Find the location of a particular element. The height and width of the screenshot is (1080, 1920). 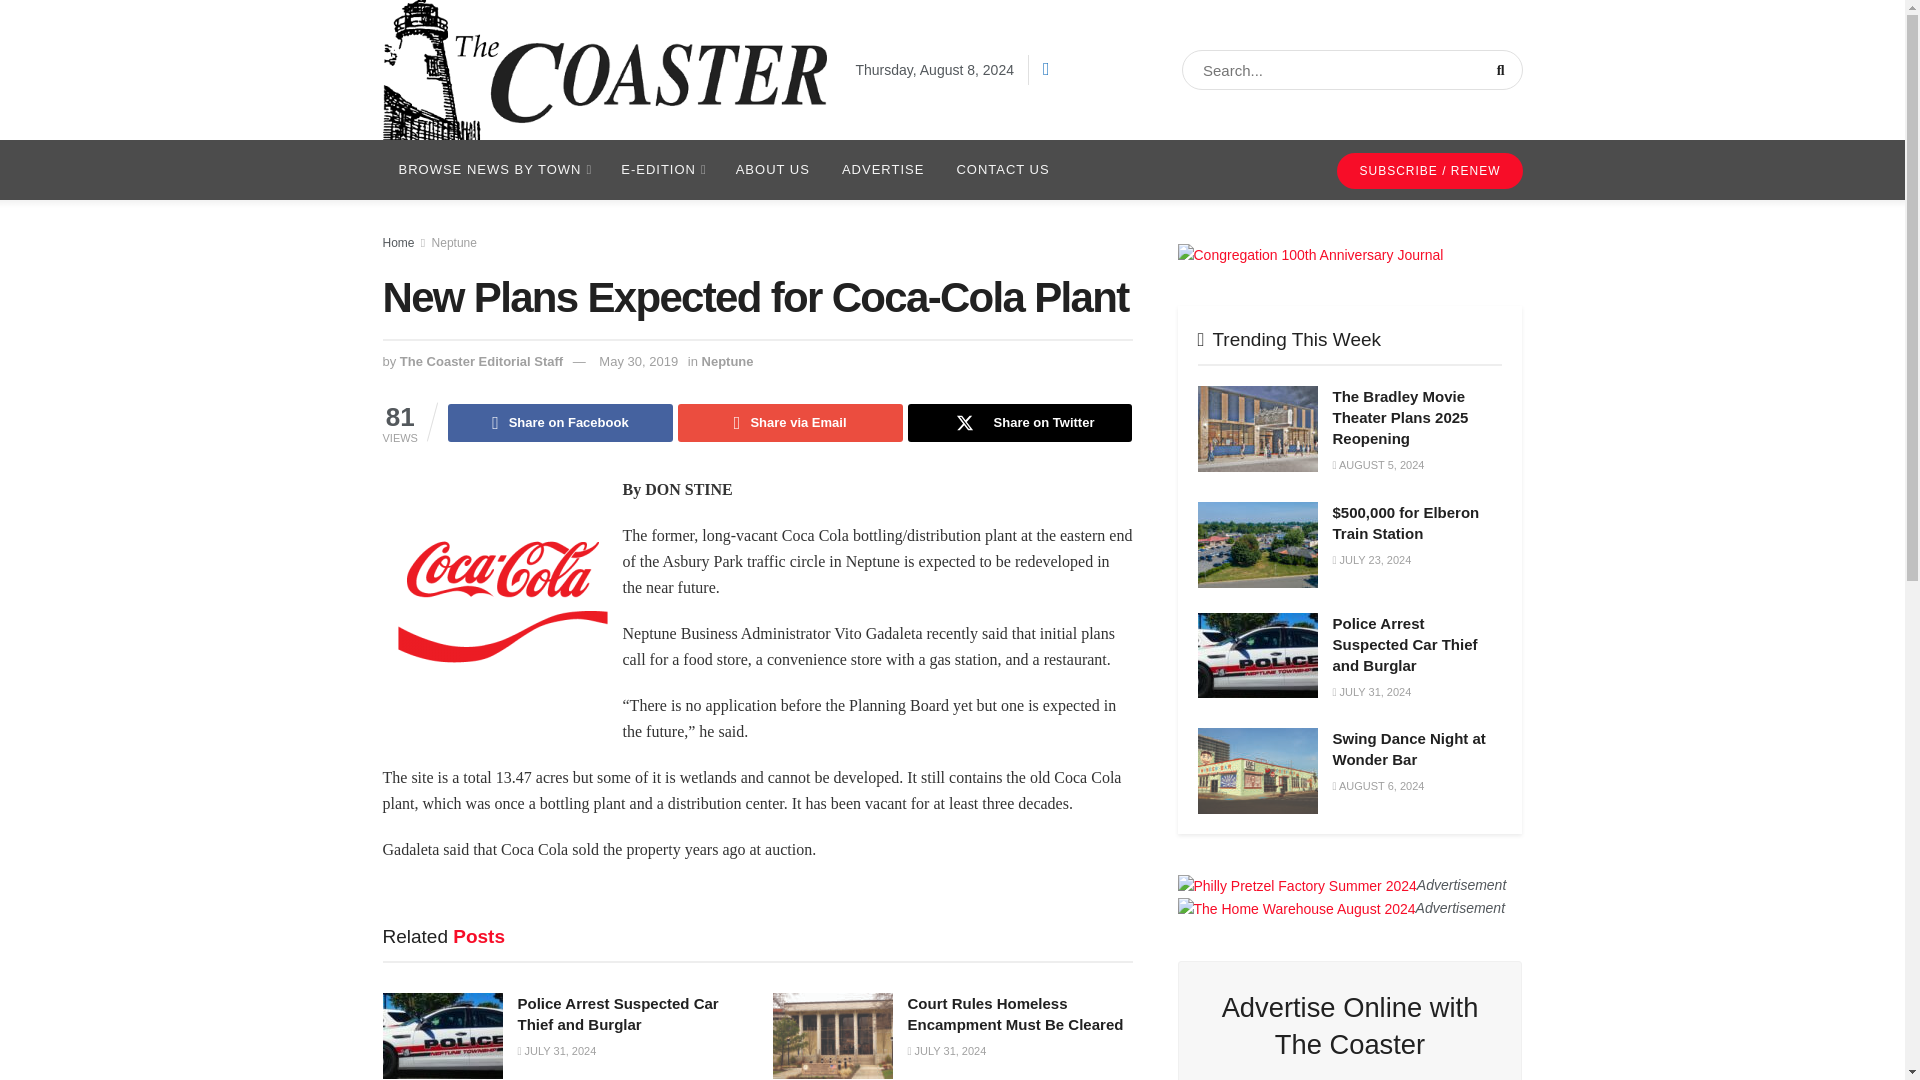

E-EDITION is located at coordinates (661, 170).